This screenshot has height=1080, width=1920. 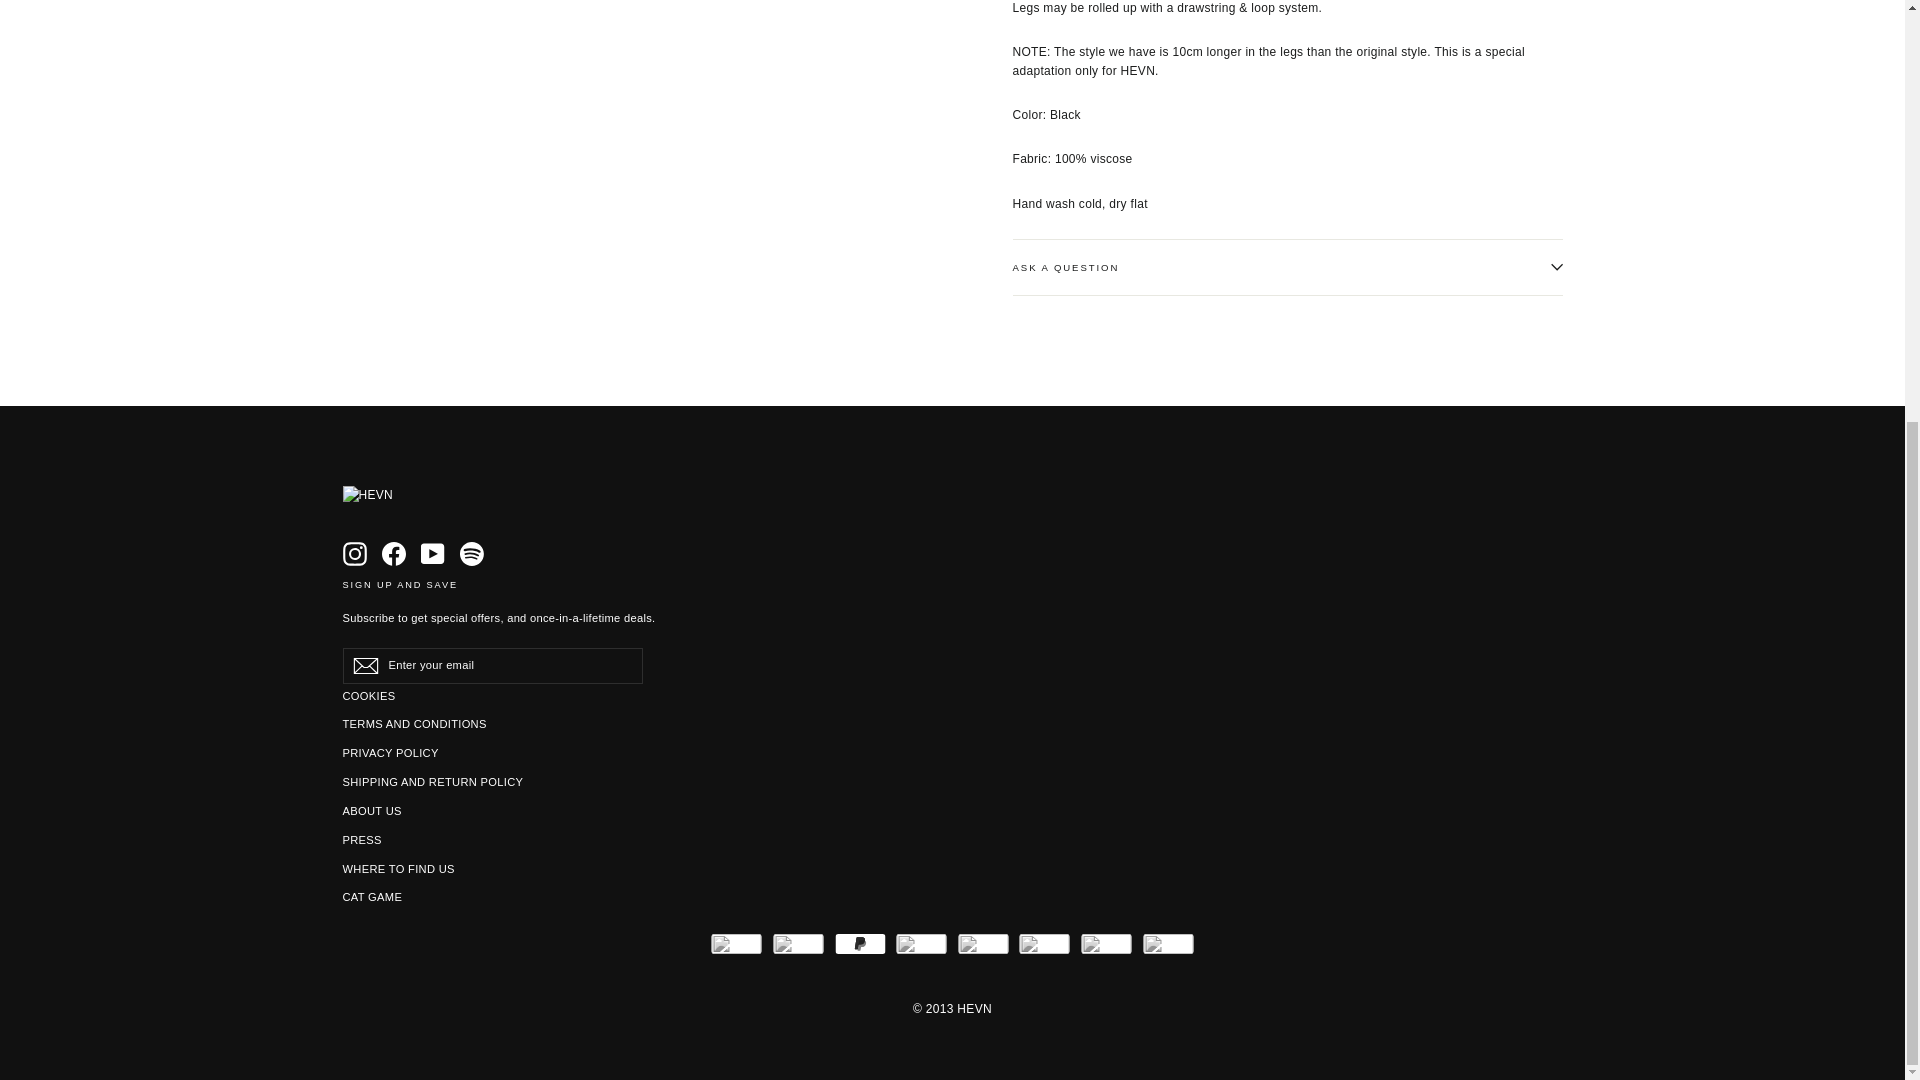 What do you see at coordinates (1107, 949) in the screenshot?
I see `Nets` at bounding box center [1107, 949].